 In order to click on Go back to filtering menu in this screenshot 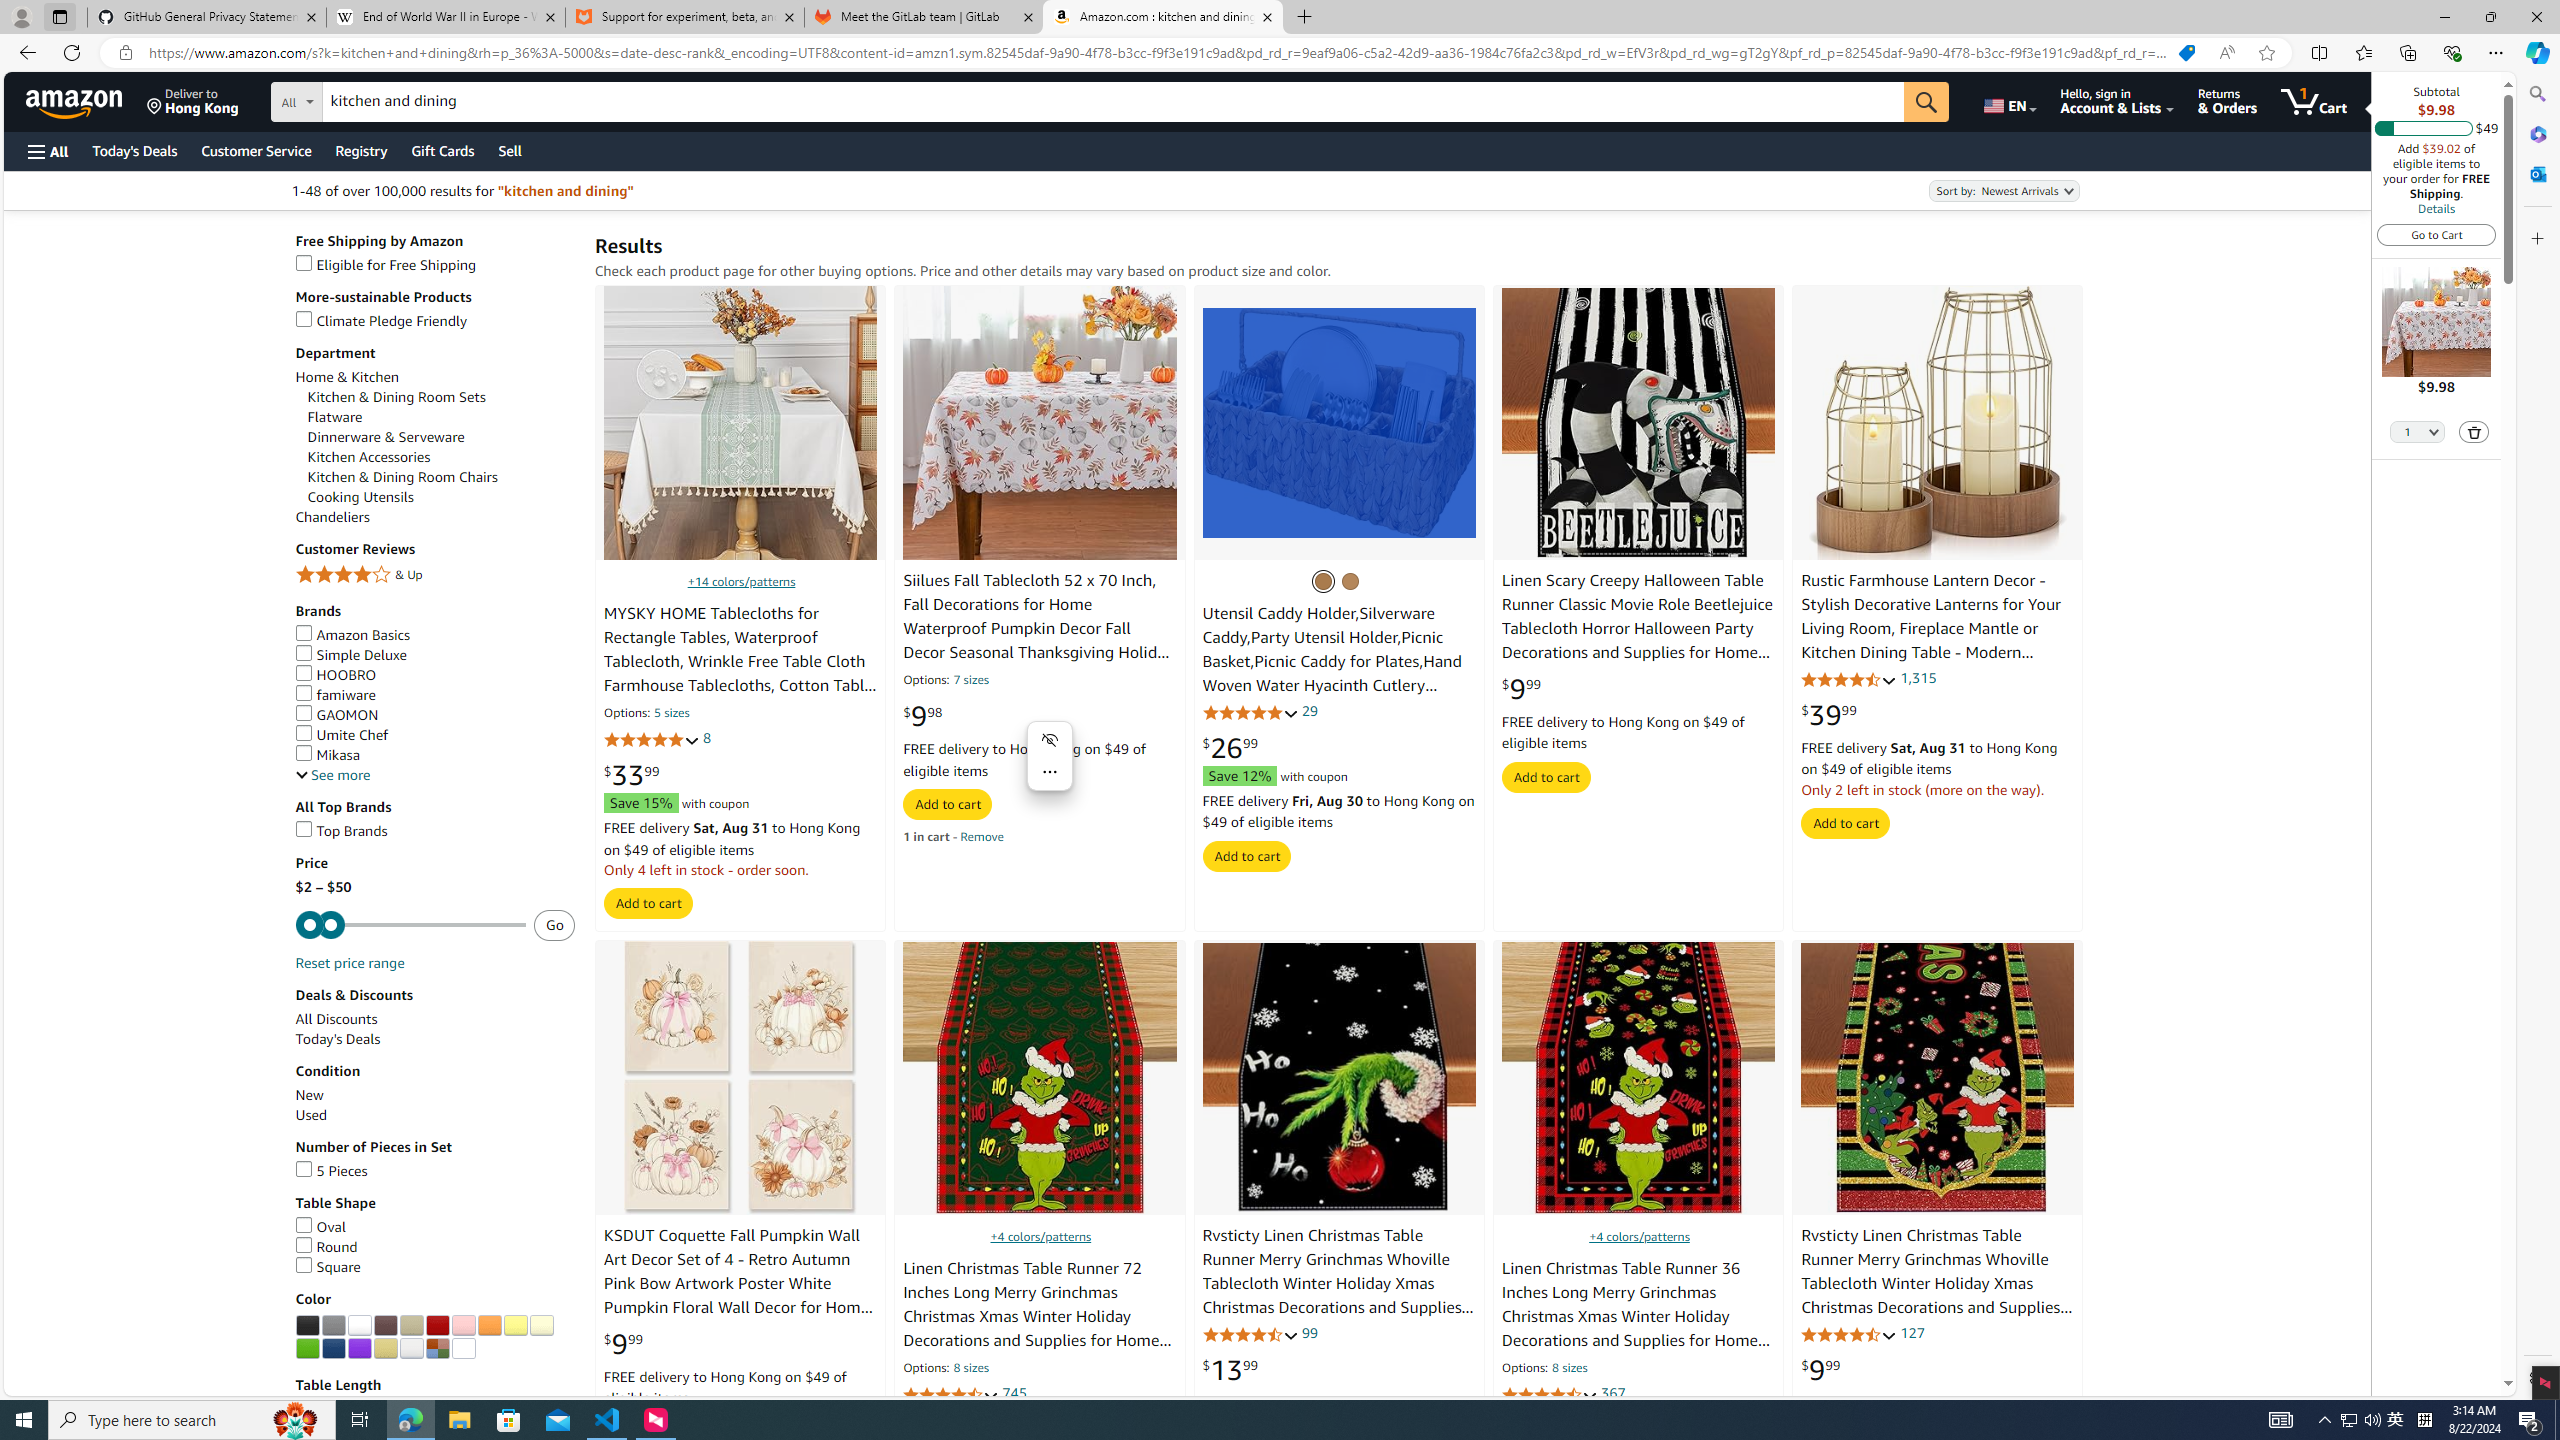, I will do `click(86, 1386)`.